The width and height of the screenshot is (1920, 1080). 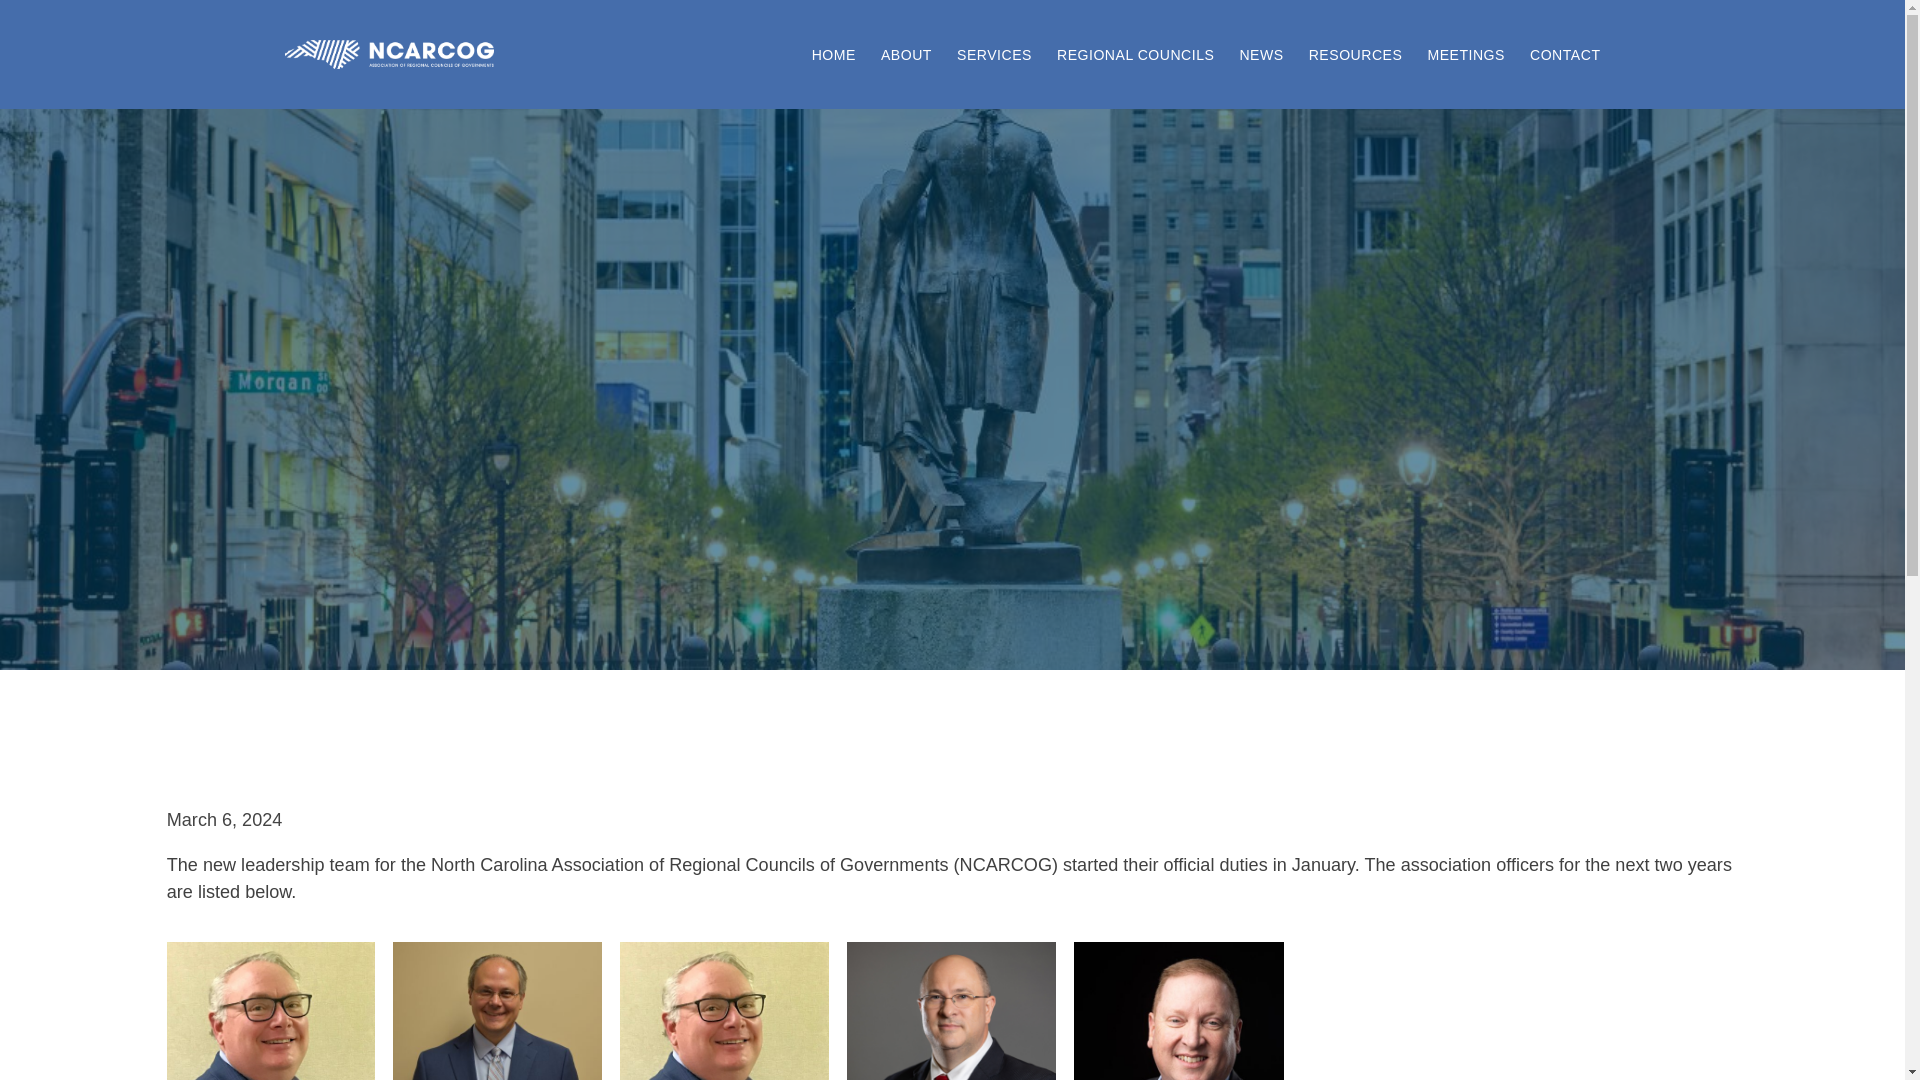 I want to click on ABOUT, so click(x=906, y=54).